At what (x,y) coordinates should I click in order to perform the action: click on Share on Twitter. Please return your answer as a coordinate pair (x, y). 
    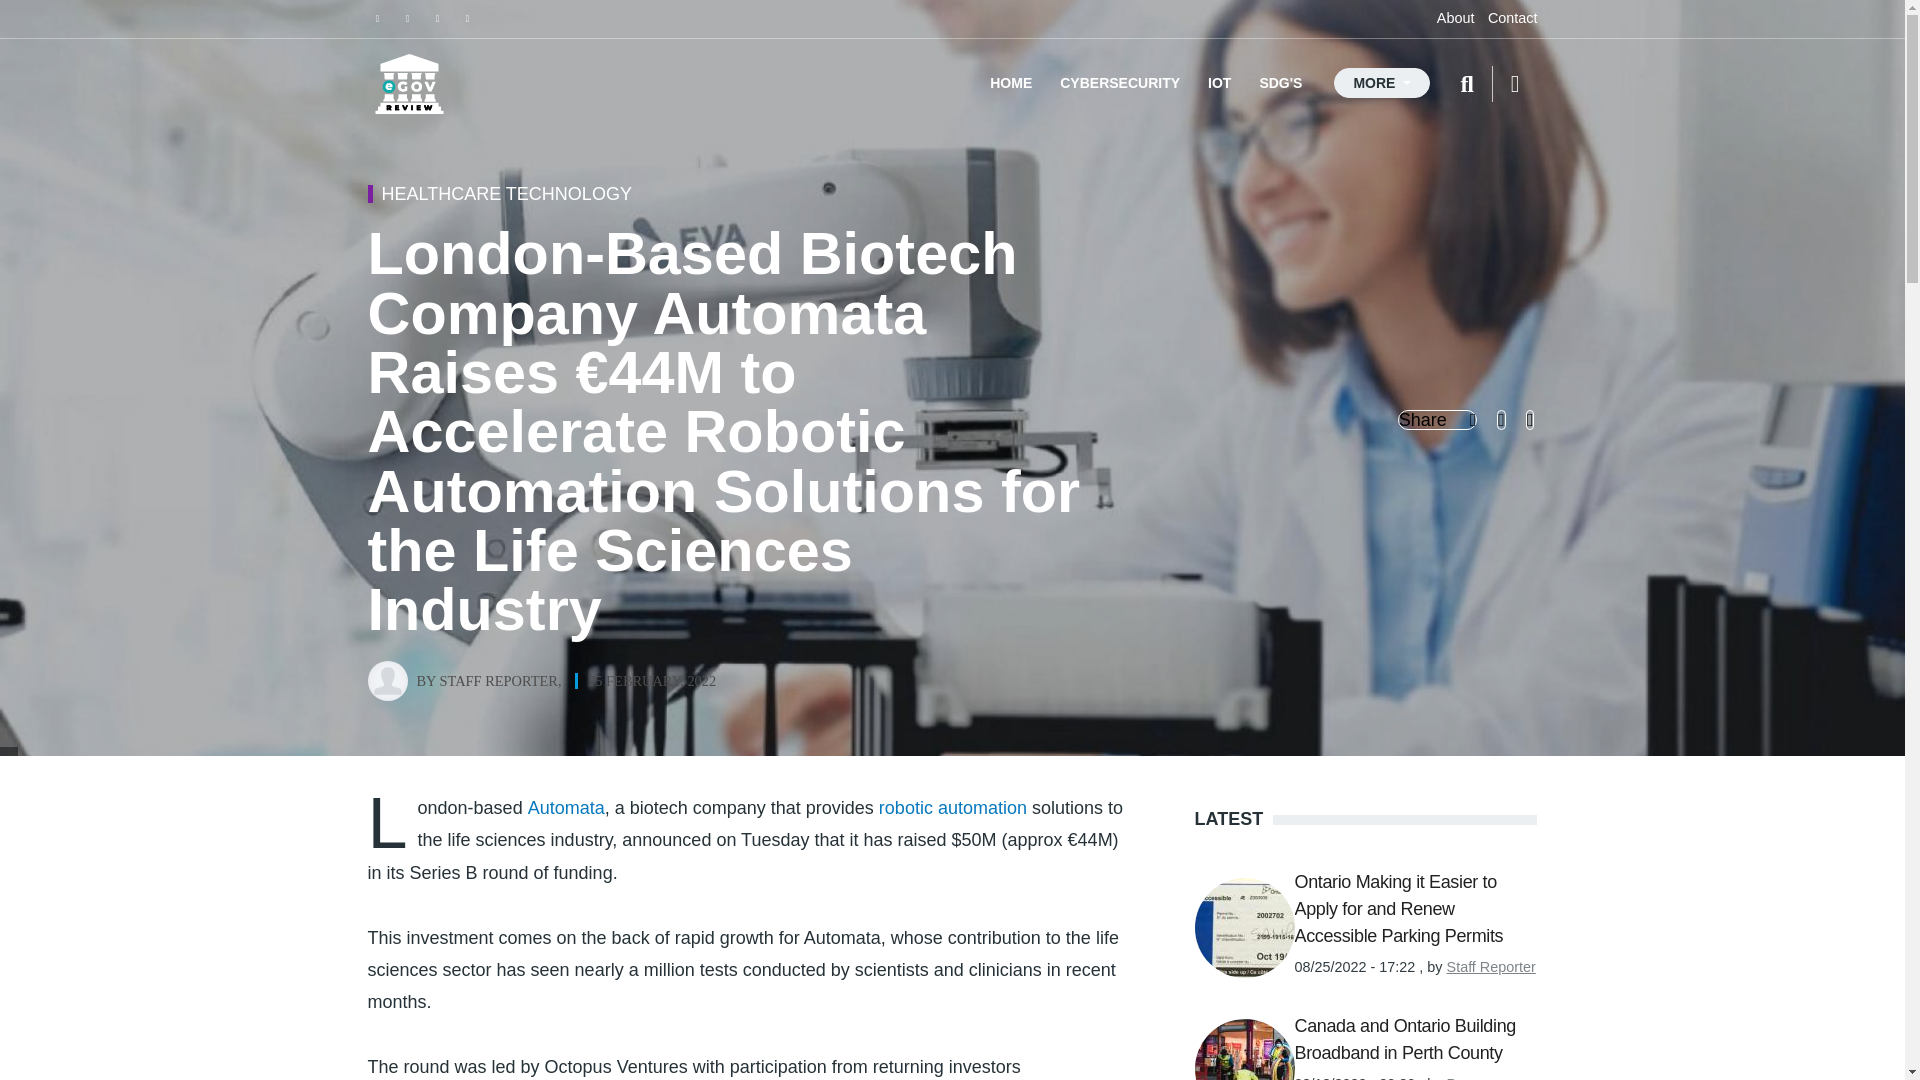
    Looking at the image, I should click on (1438, 420).